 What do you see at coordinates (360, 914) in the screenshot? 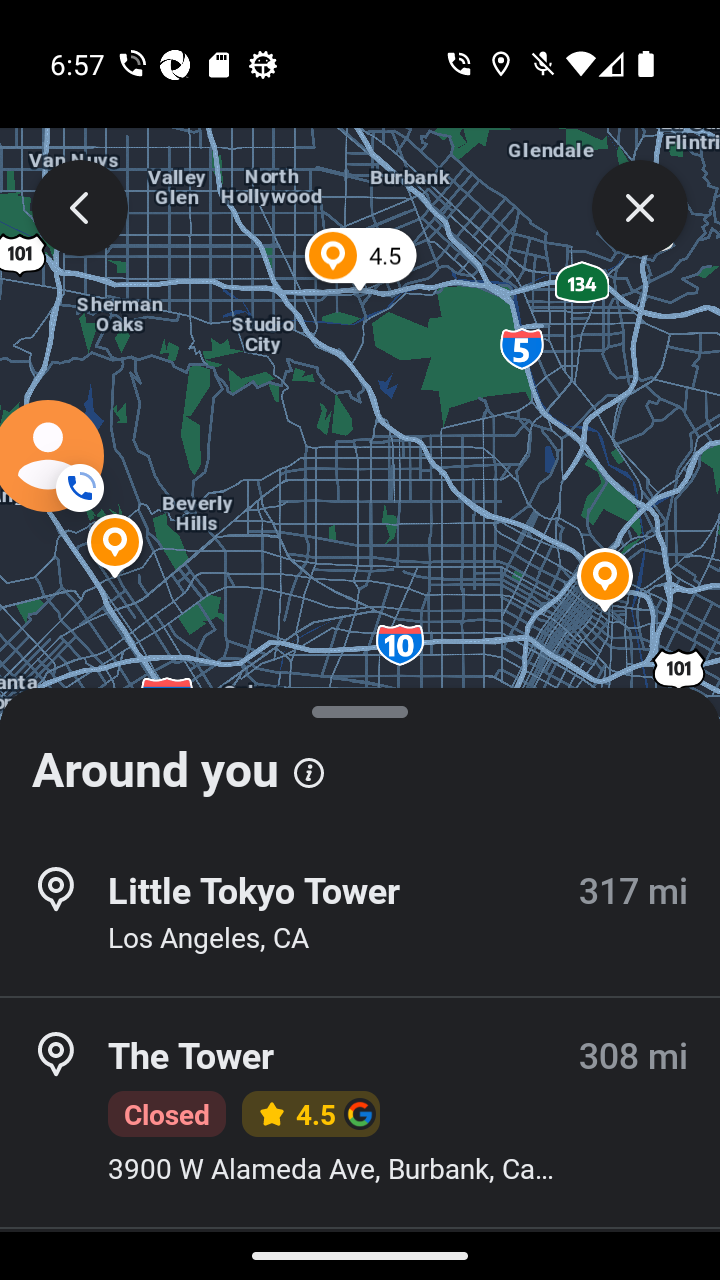
I see `Little Tokyo Tower 317 mi Los Angeles, CA` at bounding box center [360, 914].